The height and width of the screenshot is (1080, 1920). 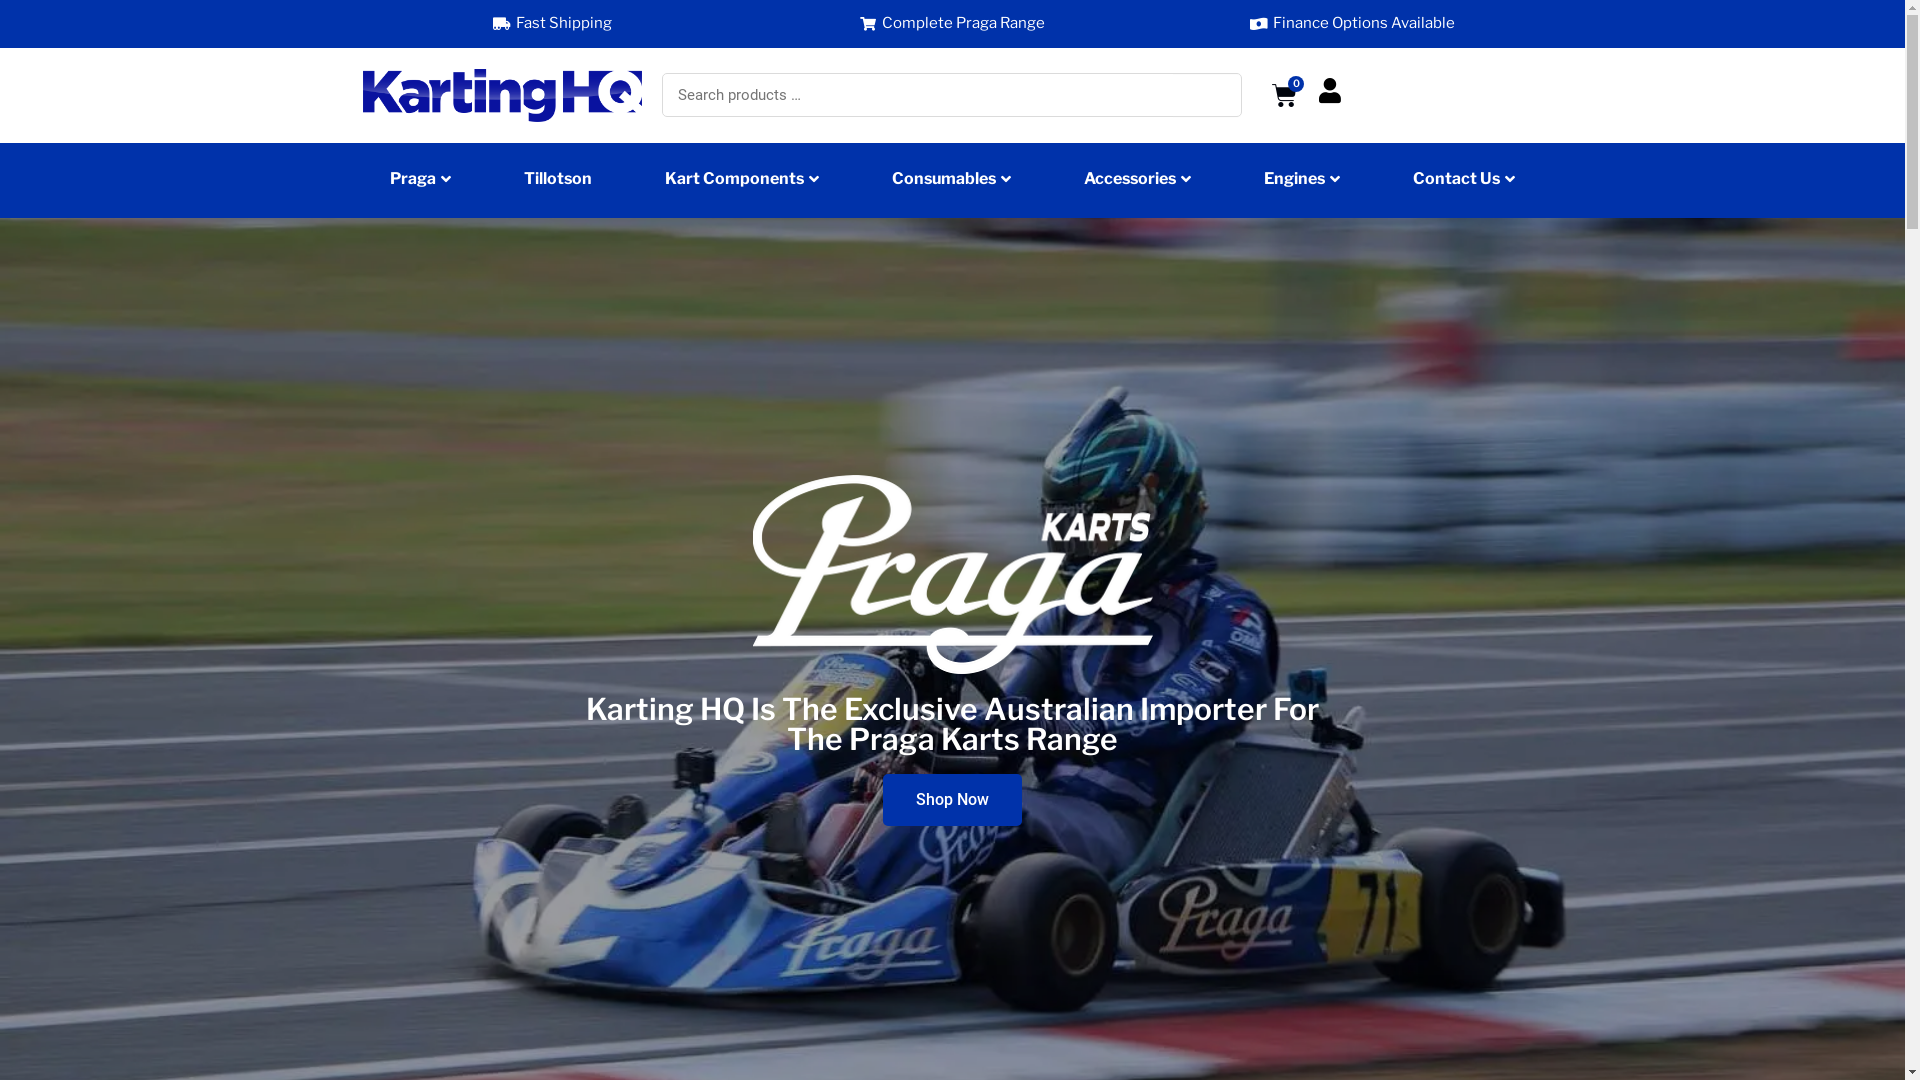 What do you see at coordinates (742, 181) in the screenshot?
I see `Kart Components` at bounding box center [742, 181].